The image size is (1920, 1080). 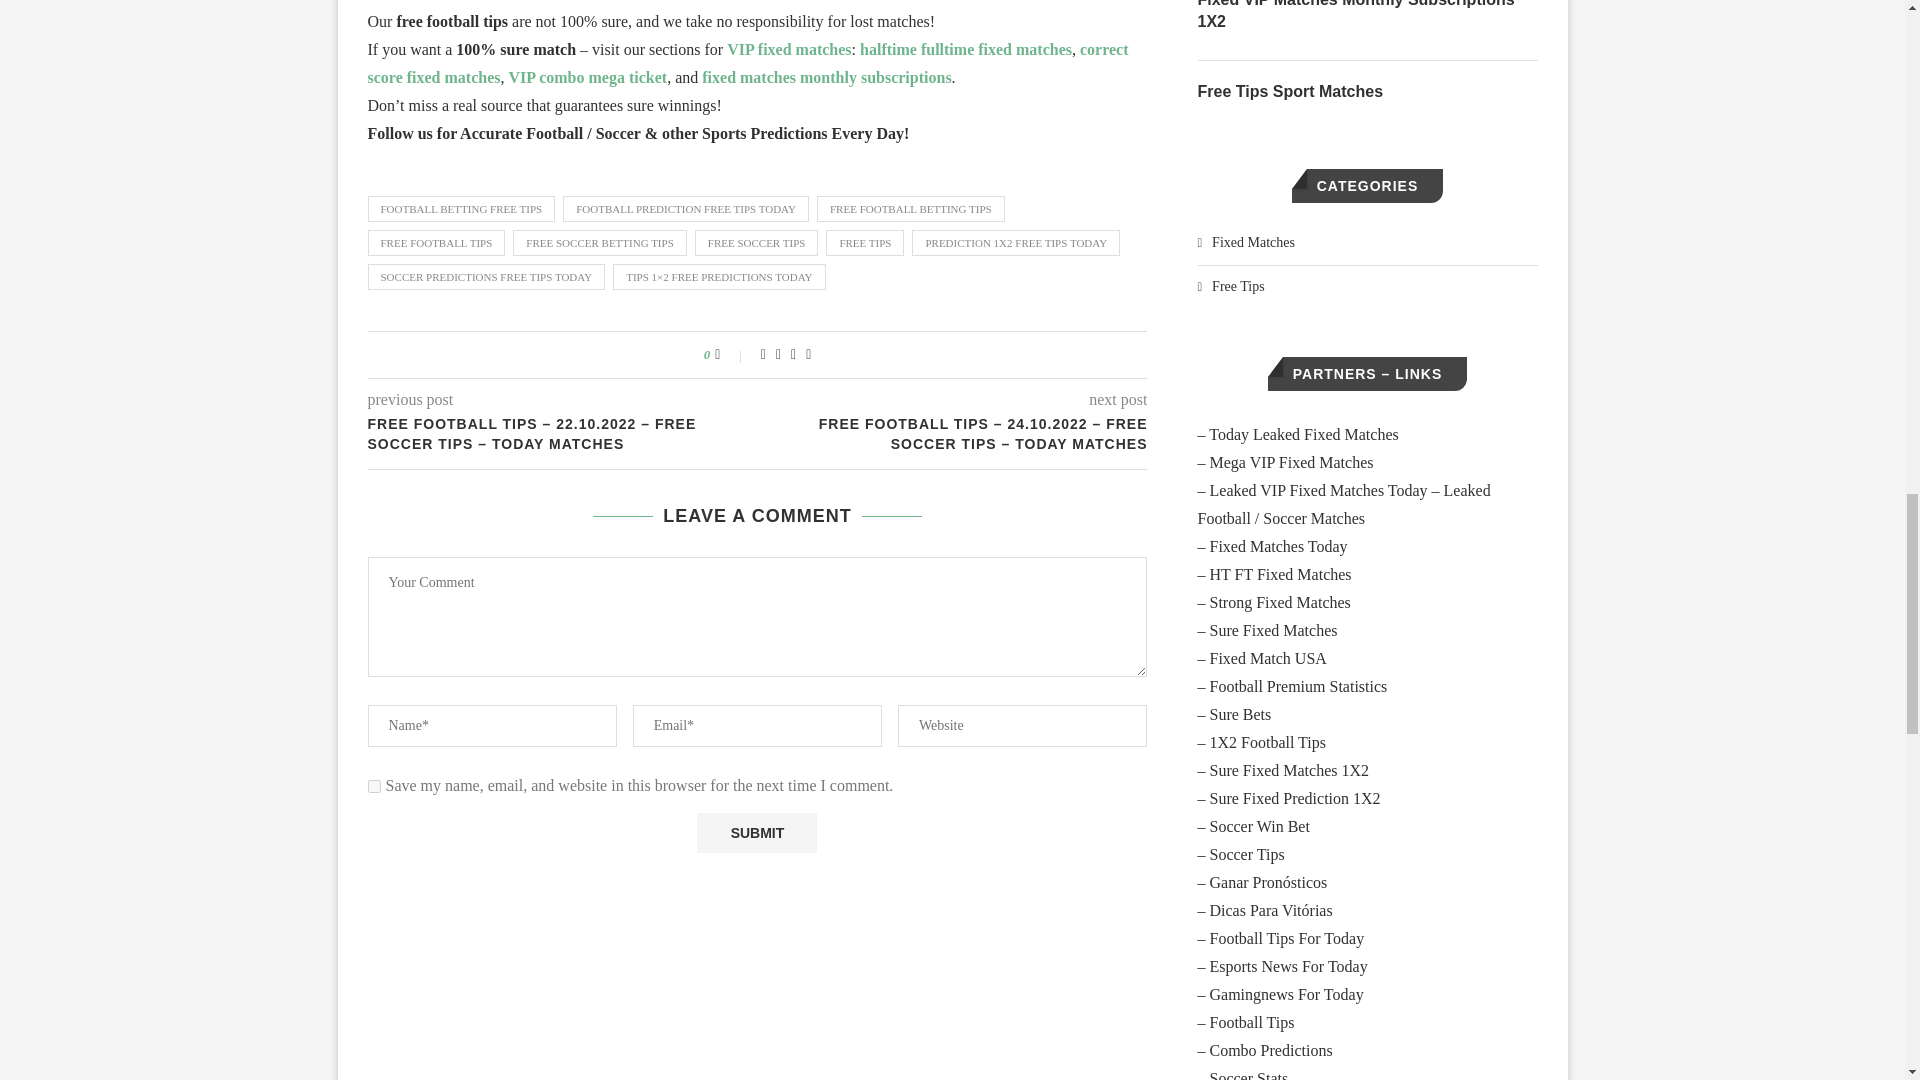 I want to click on VIP combo mega ticket, so click(x=587, y=78).